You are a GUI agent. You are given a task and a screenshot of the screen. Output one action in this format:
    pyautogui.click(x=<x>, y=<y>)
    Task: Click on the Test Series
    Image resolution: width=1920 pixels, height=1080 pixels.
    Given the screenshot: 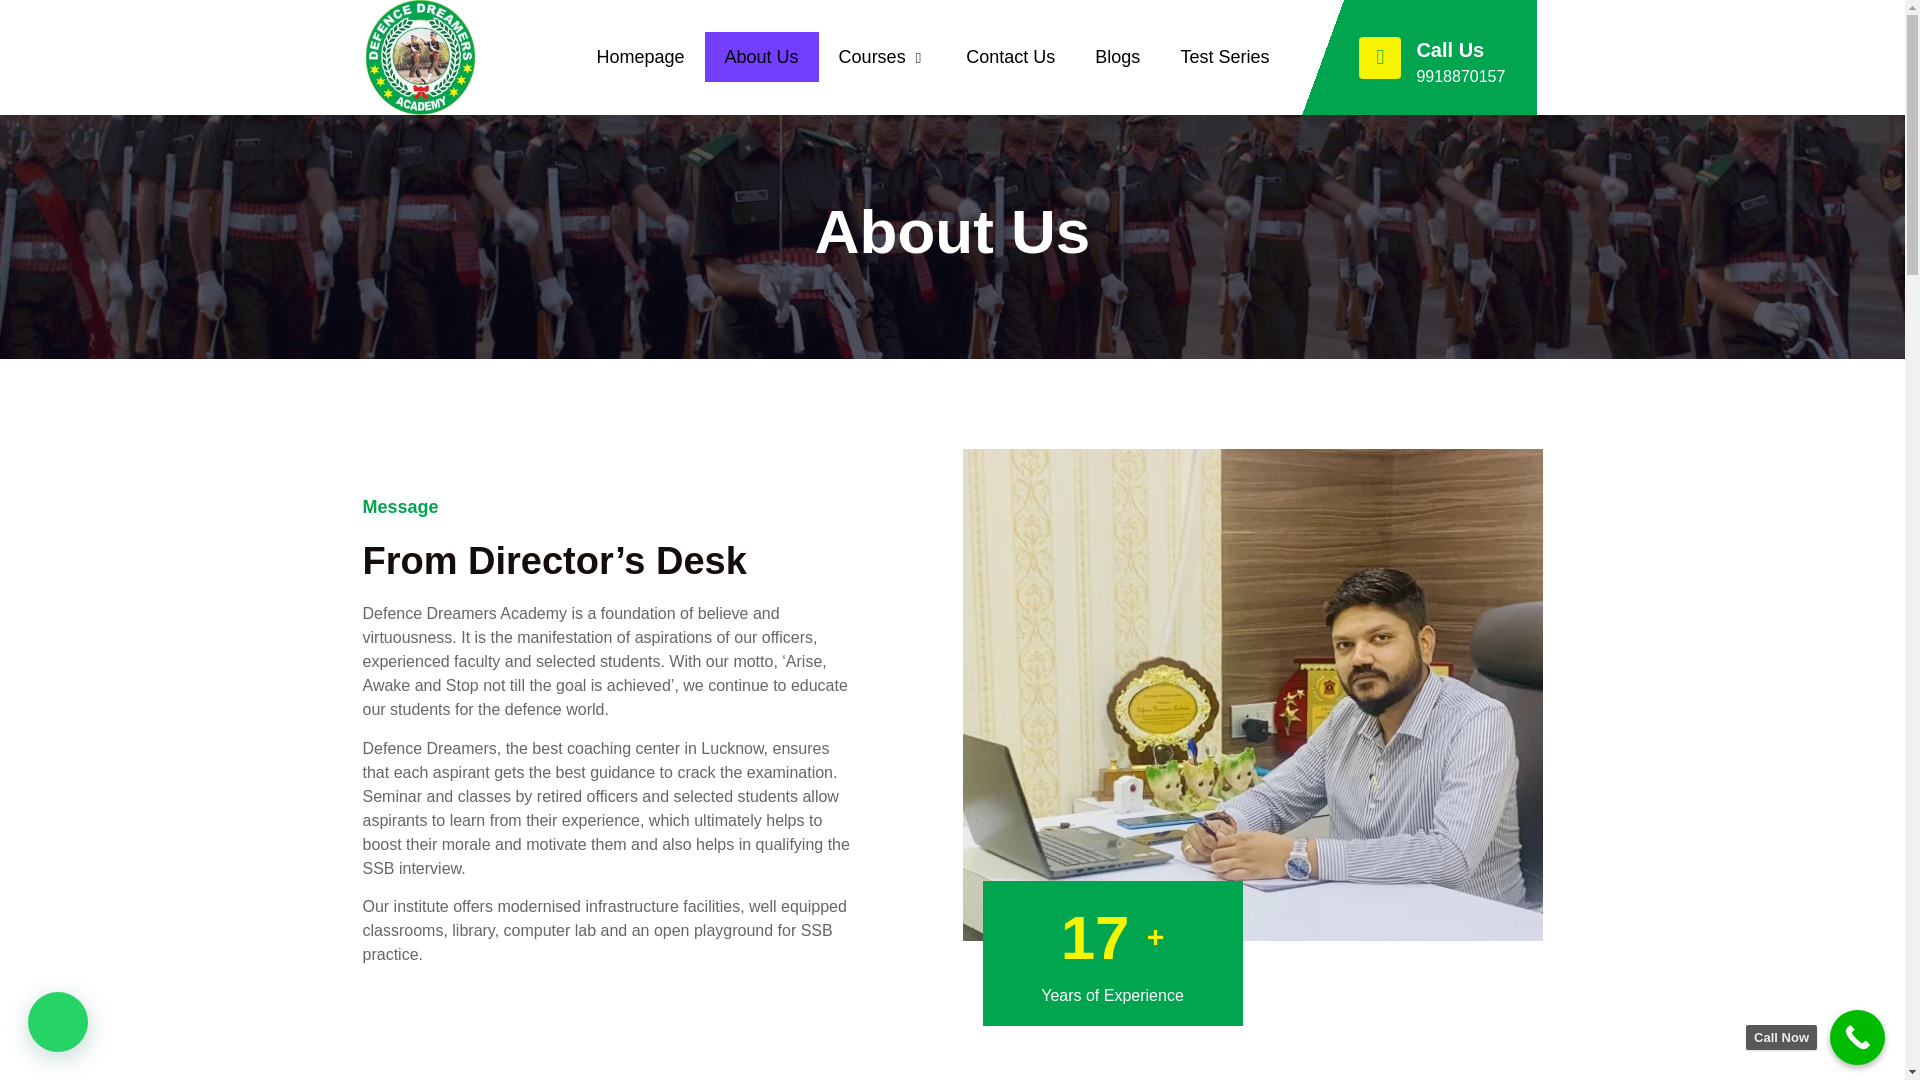 What is the action you would take?
    pyautogui.click(x=1224, y=57)
    